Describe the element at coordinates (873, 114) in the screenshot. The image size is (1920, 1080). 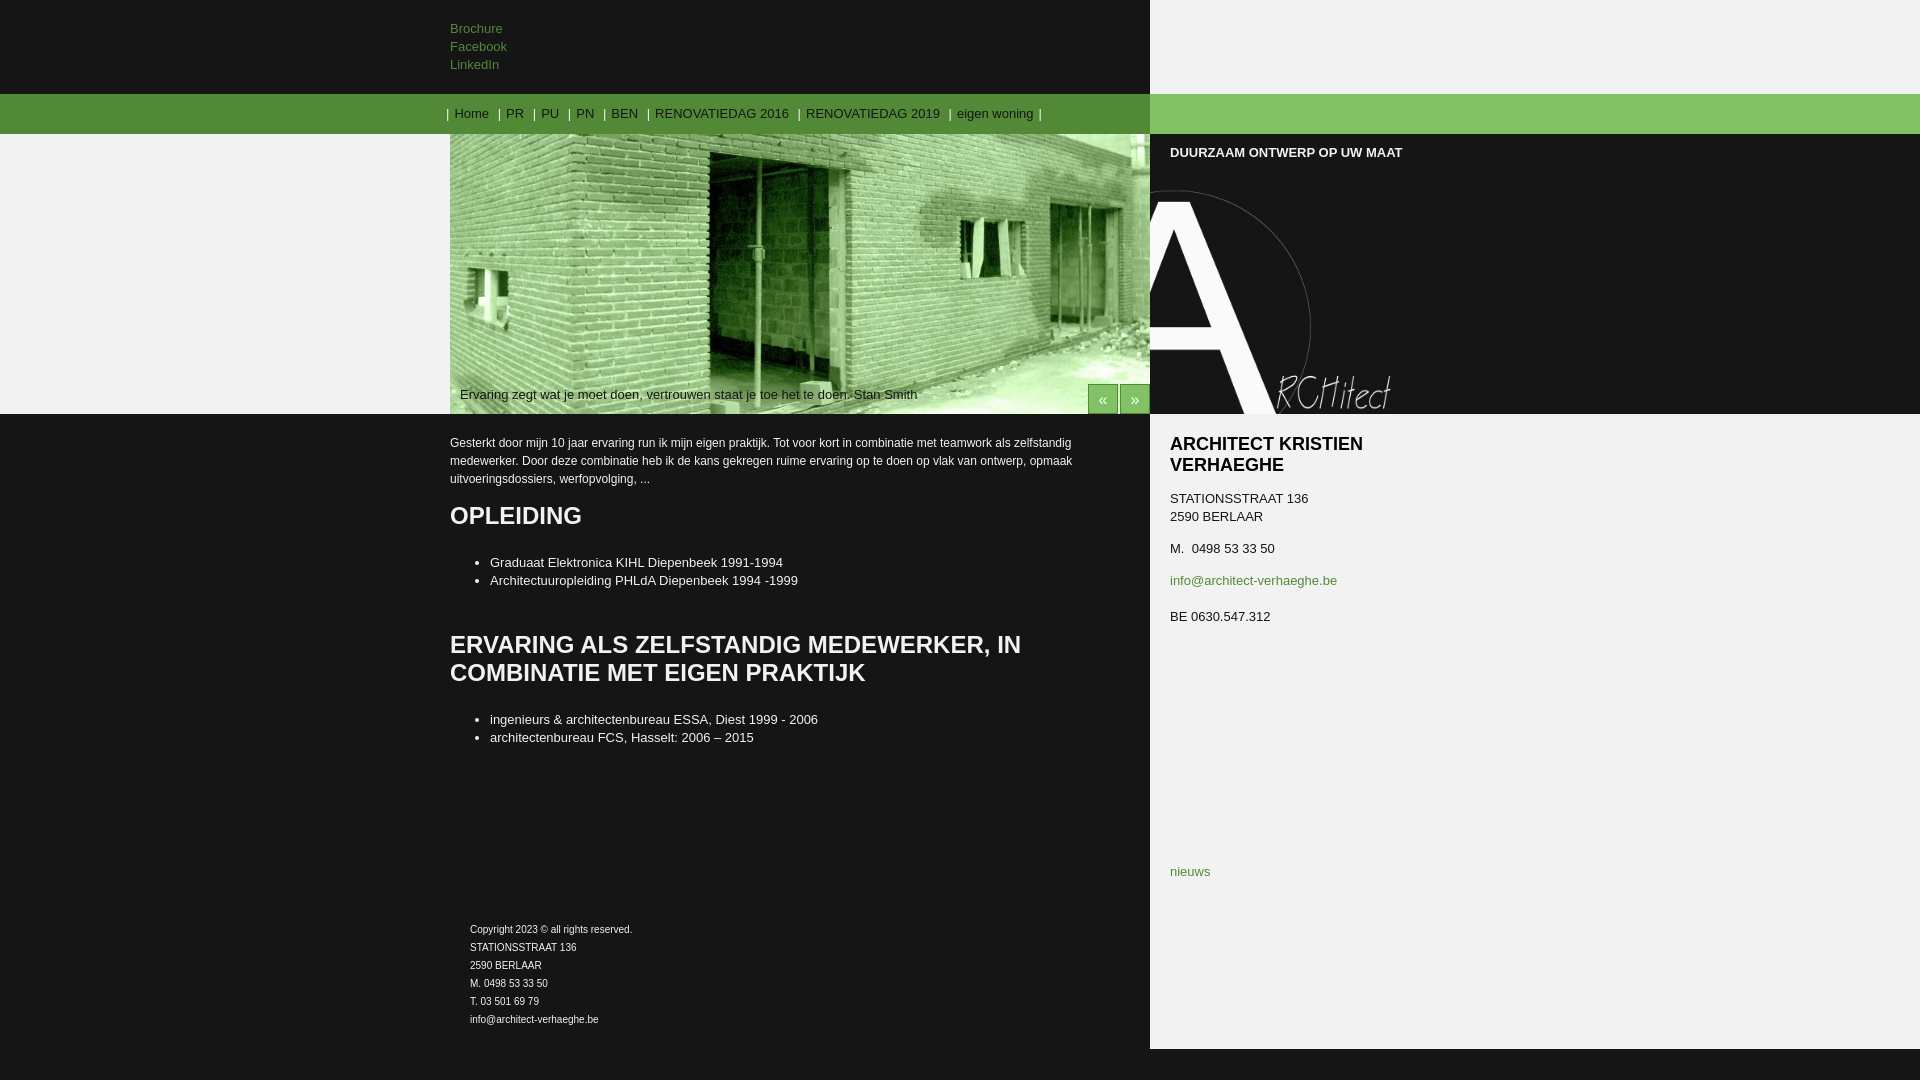
I see `RENOVATIEDAG 2019` at that location.